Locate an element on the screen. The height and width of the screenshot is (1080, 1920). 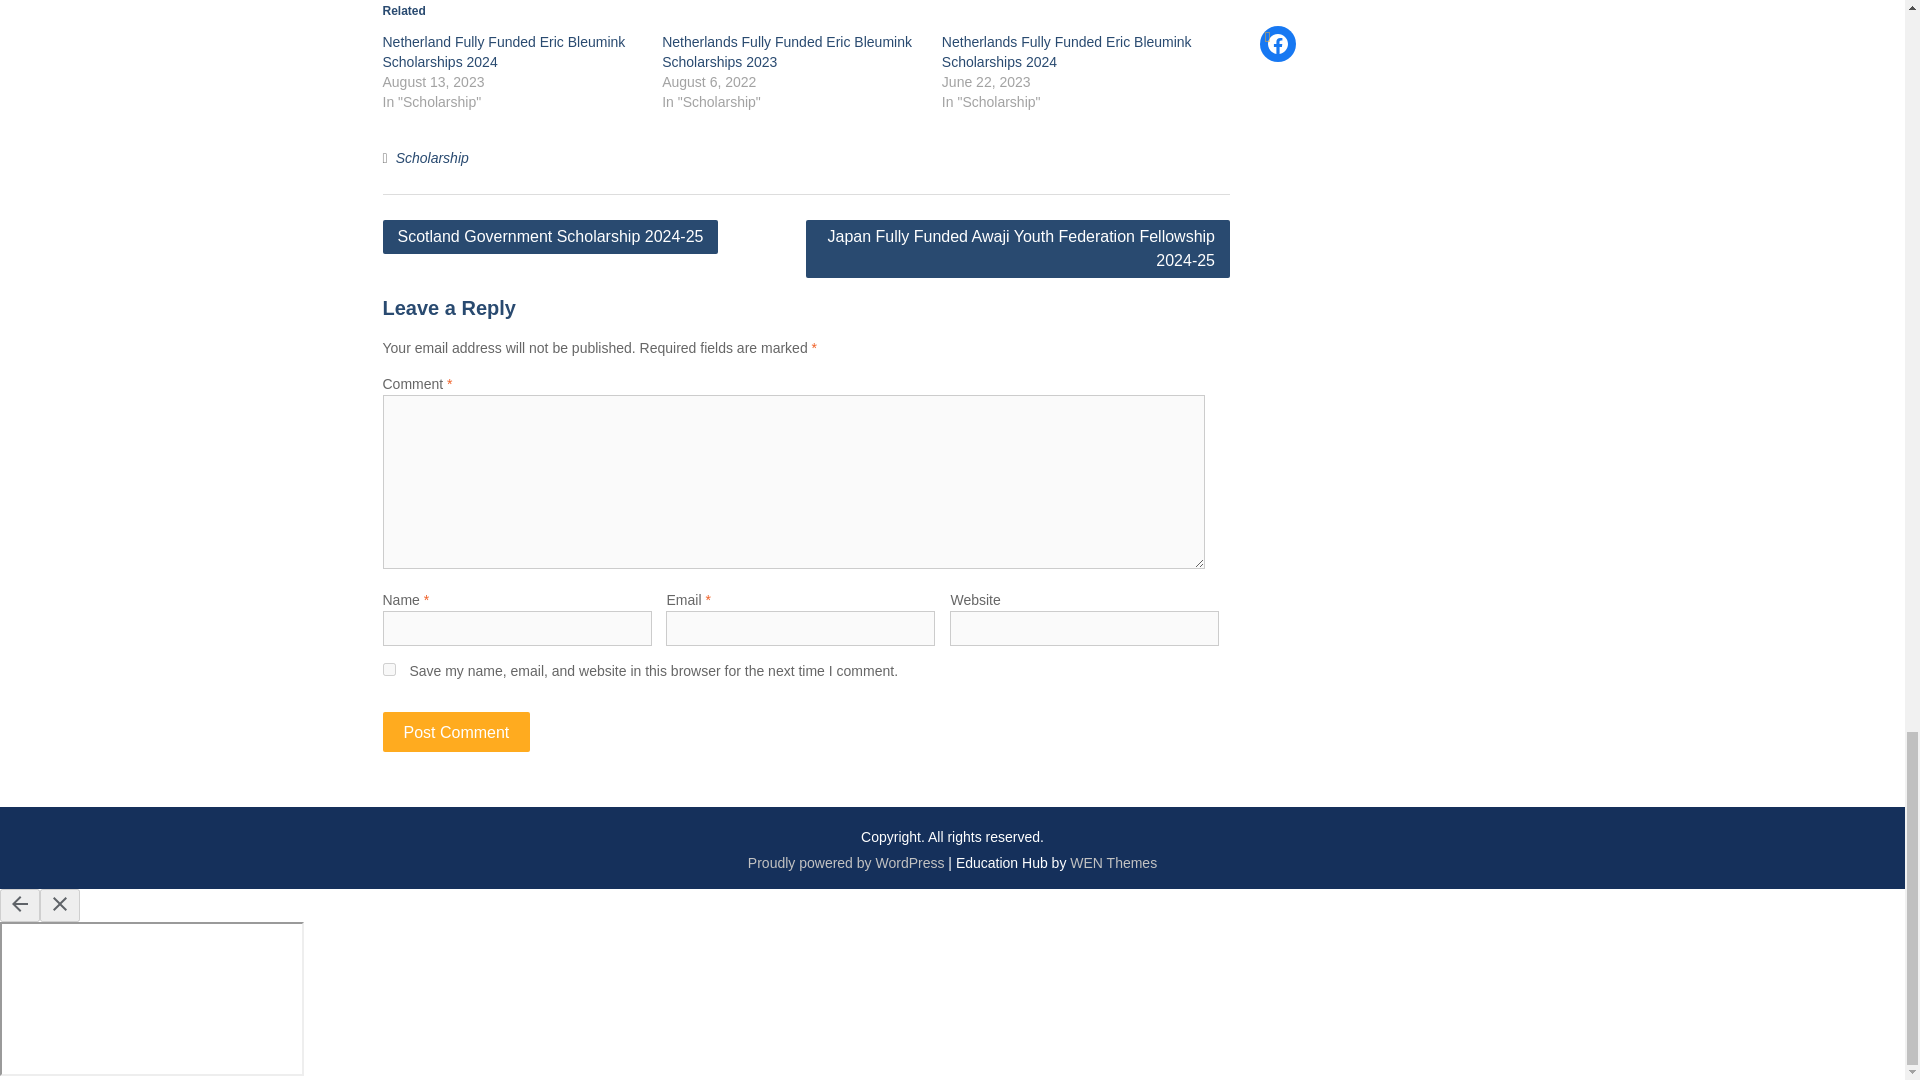
Japan Fully Funded Awaji Youth Federation Fellowship 2024-25 is located at coordinates (1018, 248).